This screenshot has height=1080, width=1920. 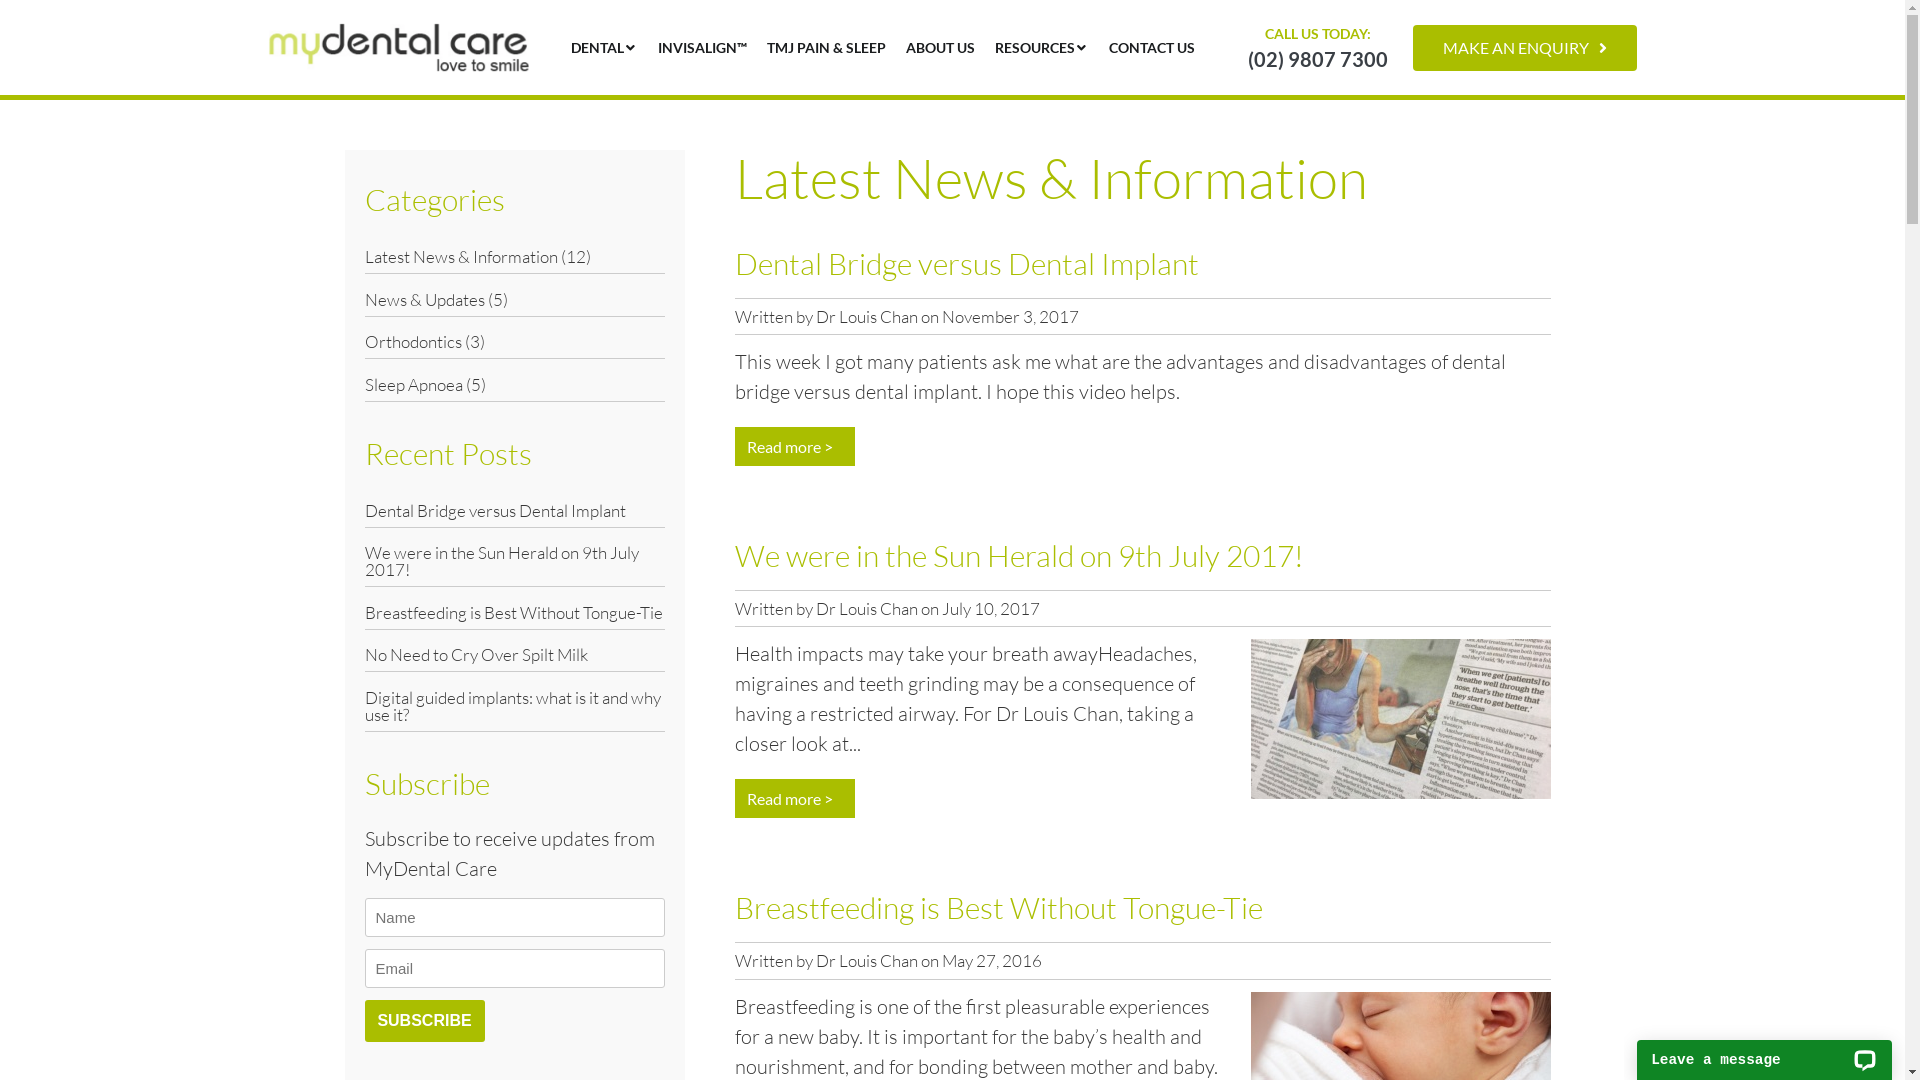 What do you see at coordinates (1151, 47) in the screenshot?
I see `CONTACT US` at bounding box center [1151, 47].